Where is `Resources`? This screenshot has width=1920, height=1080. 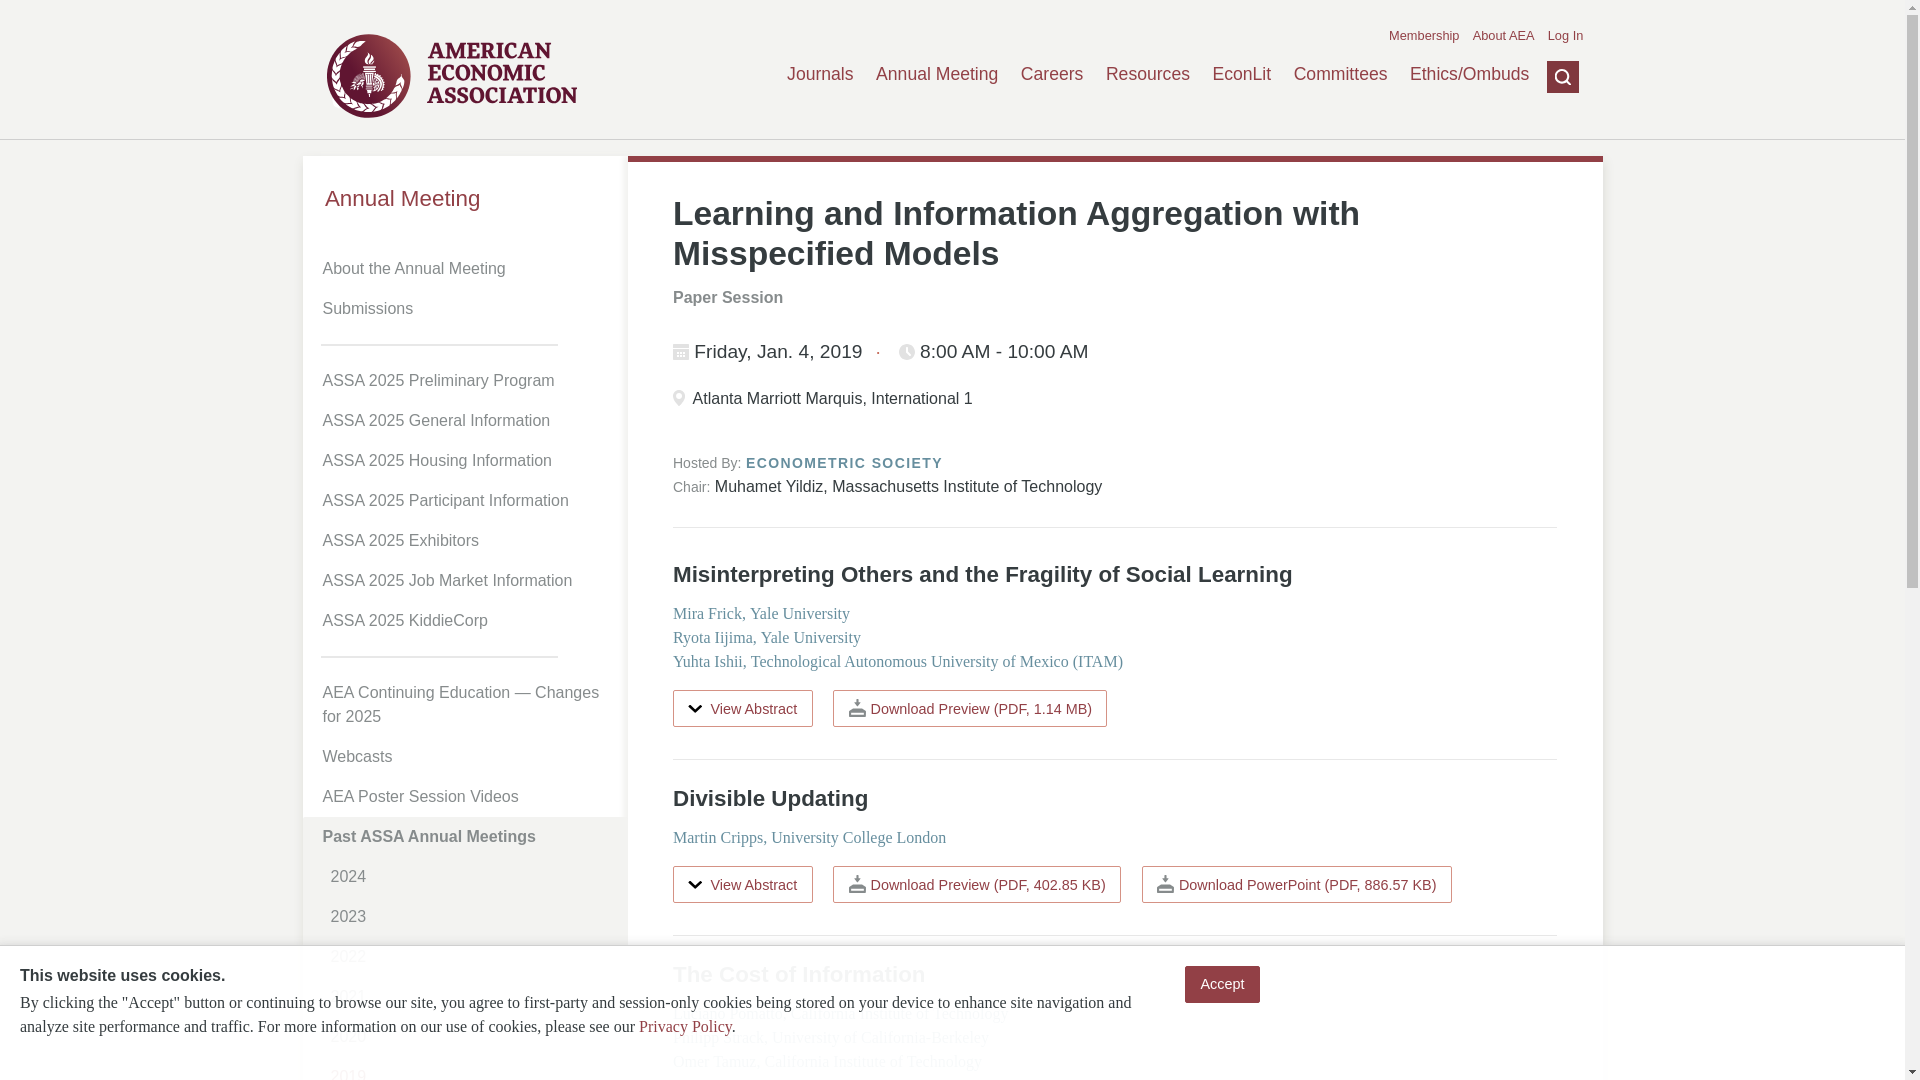
Resources is located at coordinates (1148, 74).